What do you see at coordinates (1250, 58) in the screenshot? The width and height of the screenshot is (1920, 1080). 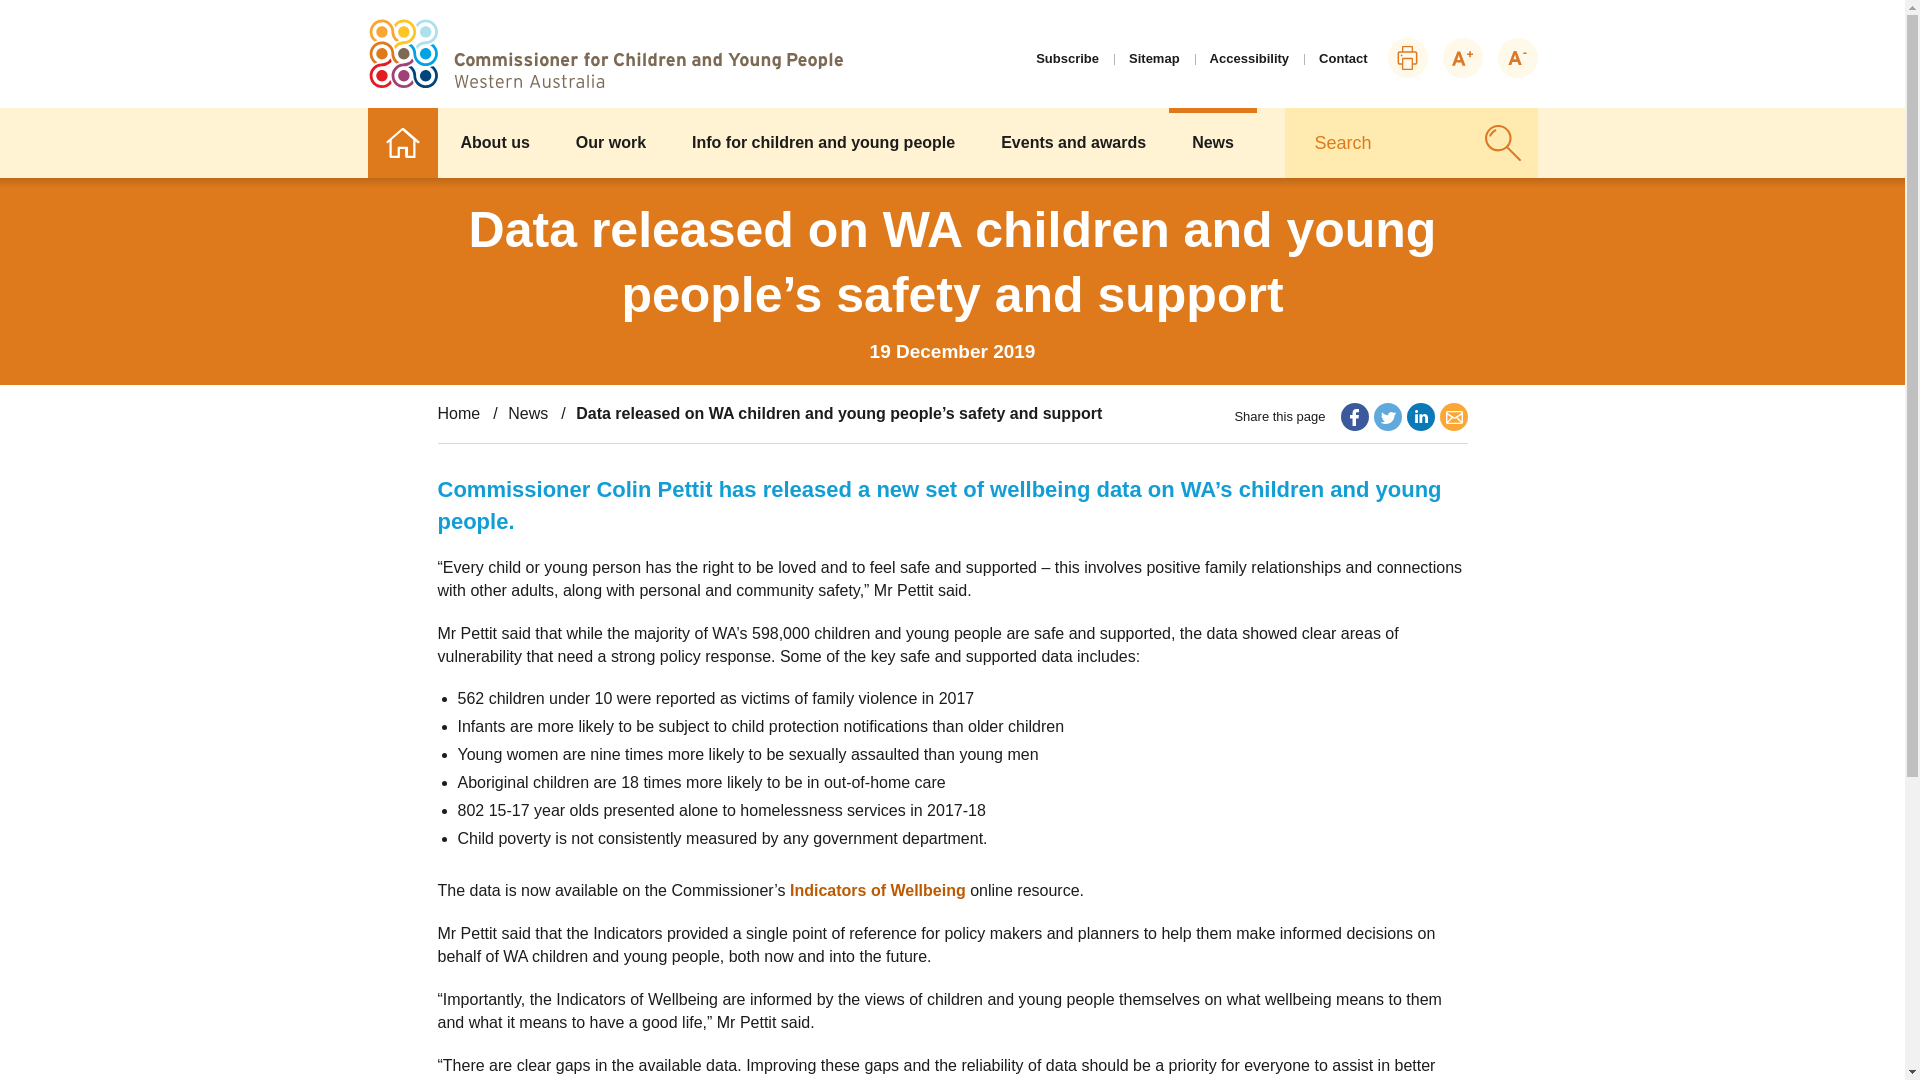 I see `Accessibility` at bounding box center [1250, 58].